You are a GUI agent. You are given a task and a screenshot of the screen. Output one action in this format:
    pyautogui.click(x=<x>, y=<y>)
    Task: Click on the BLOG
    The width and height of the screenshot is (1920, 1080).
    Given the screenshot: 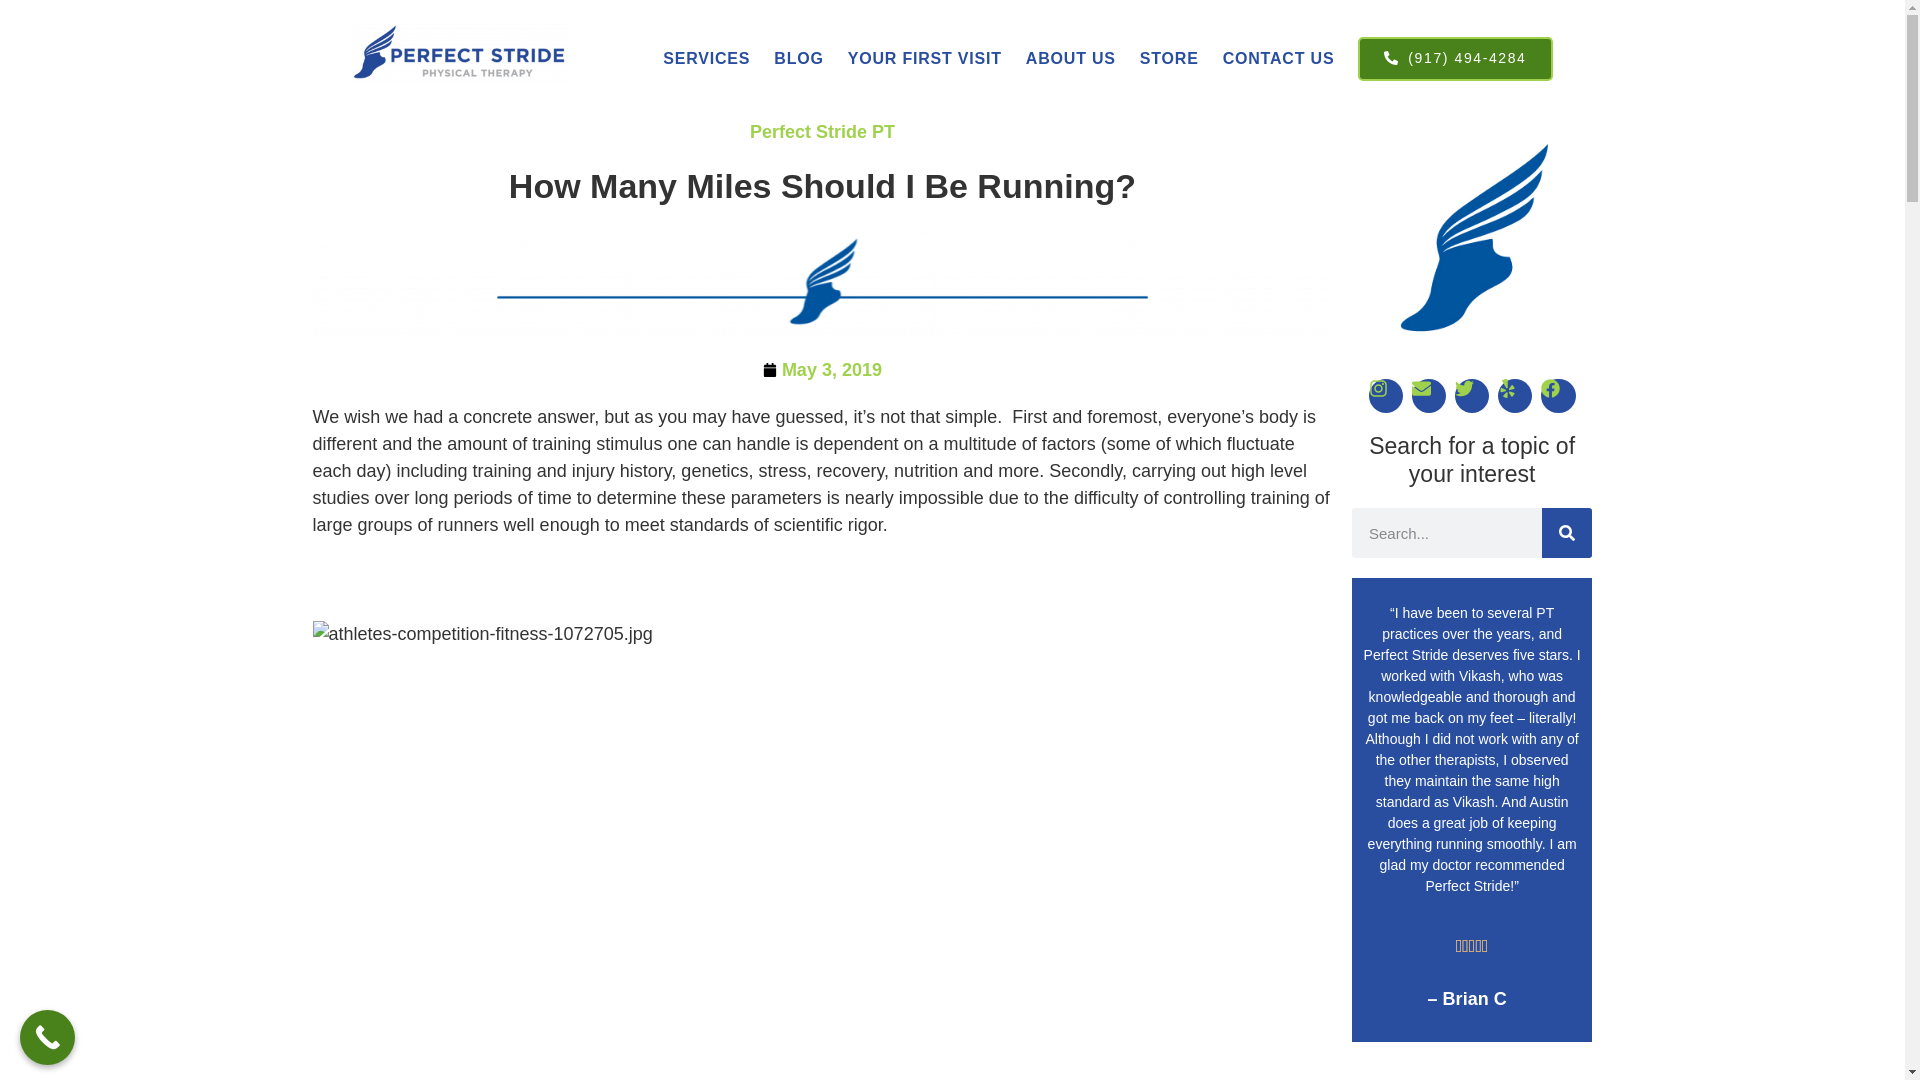 What is the action you would take?
    pyautogui.click(x=798, y=58)
    